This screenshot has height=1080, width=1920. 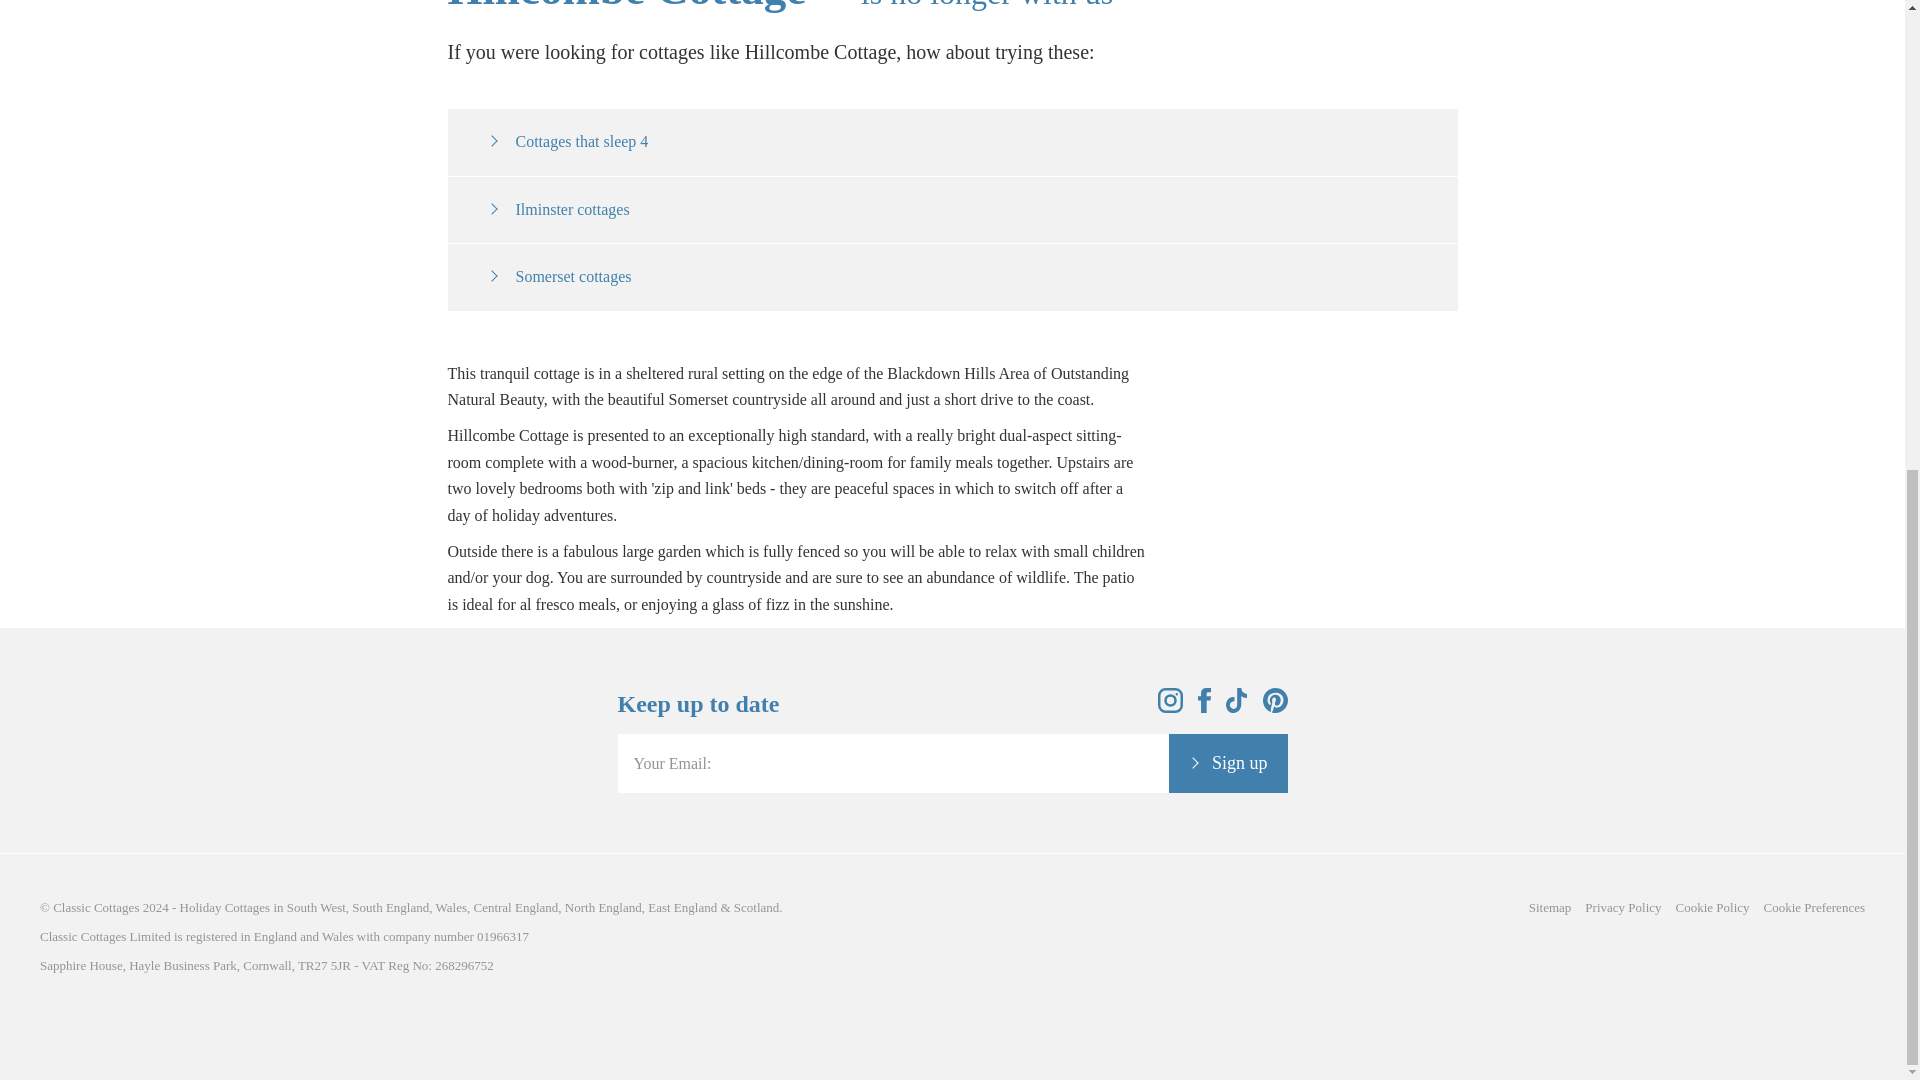 What do you see at coordinates (1170, 707) in the screenshot?
I see `Follow Classic Cottages Instagram` at bounding box center [1170, 707].